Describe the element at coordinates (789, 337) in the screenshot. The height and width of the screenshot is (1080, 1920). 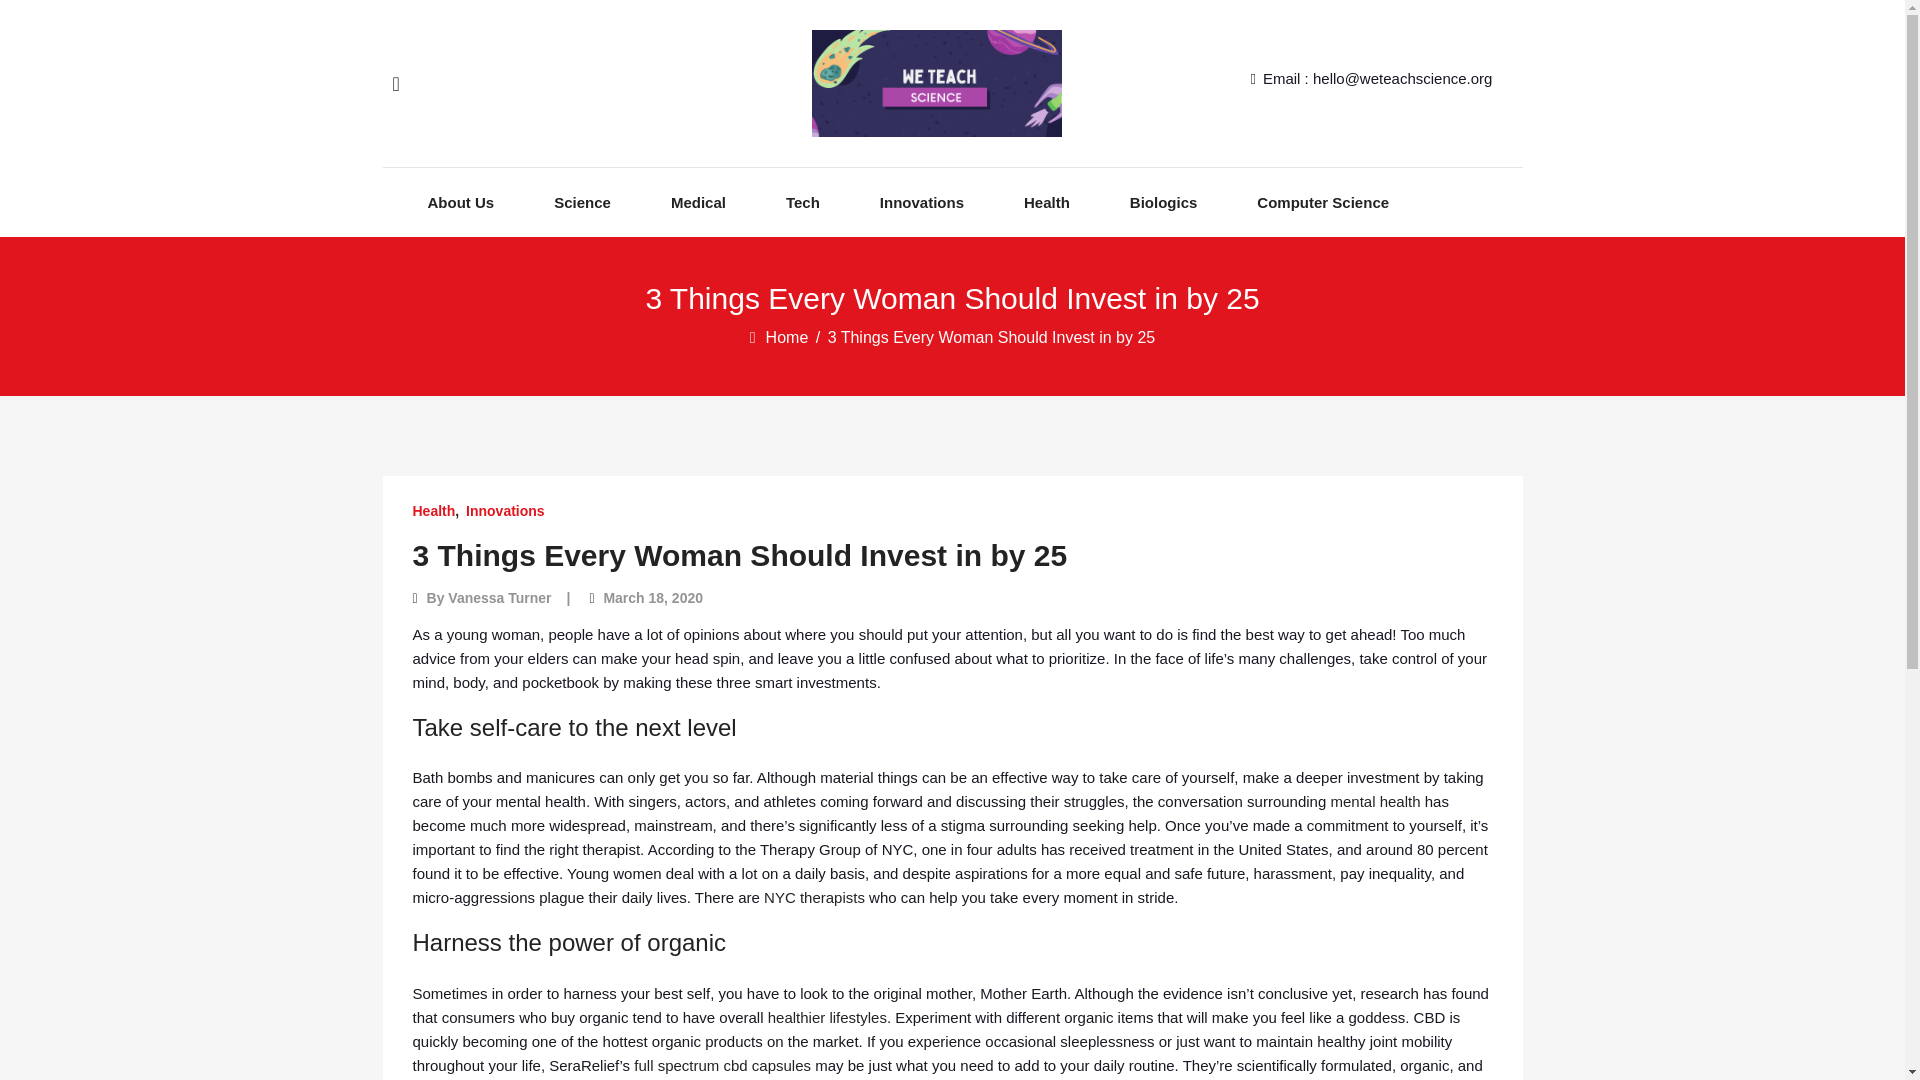
I see `Home` at that location.